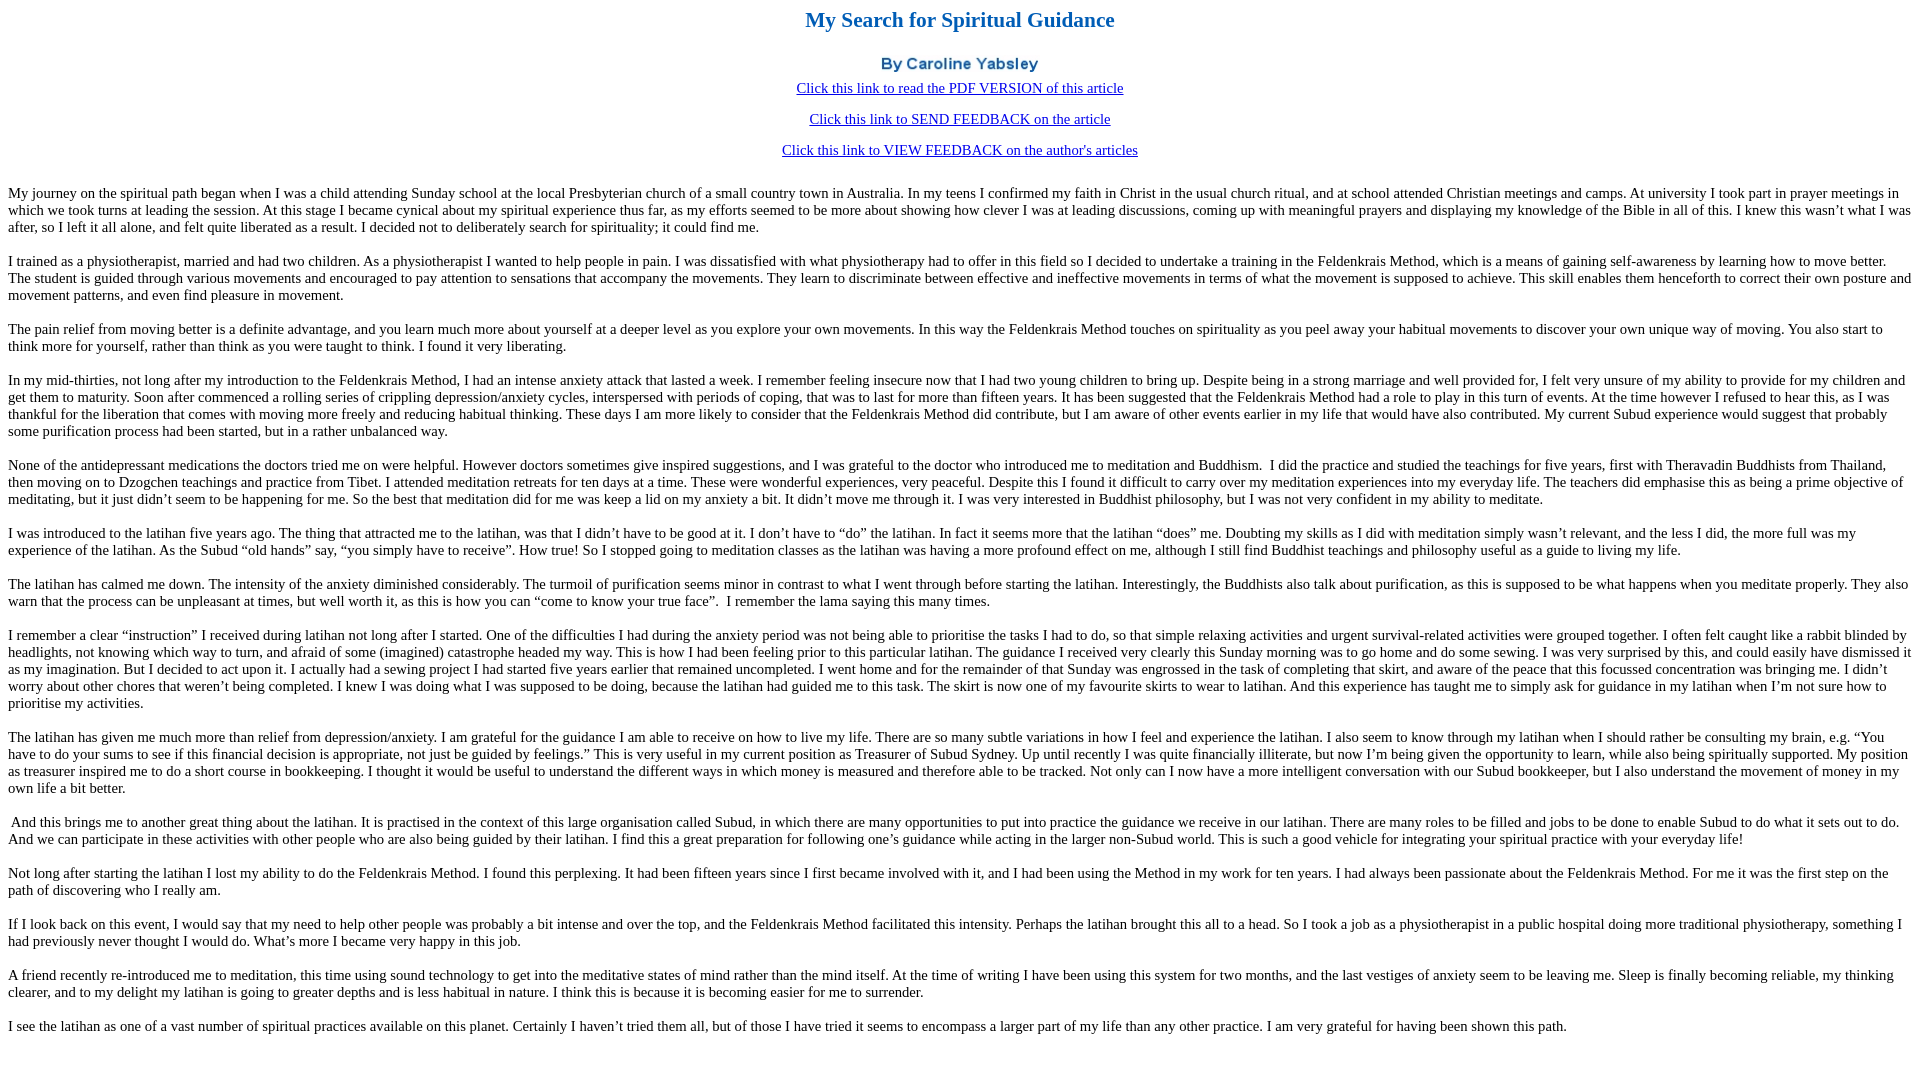 This screenshot has height=1080, width=1920. Describe the element at coordinates (958, 119) in the screenshot. I see `Click this link to SEND FEEDBACK on the article` at that location.